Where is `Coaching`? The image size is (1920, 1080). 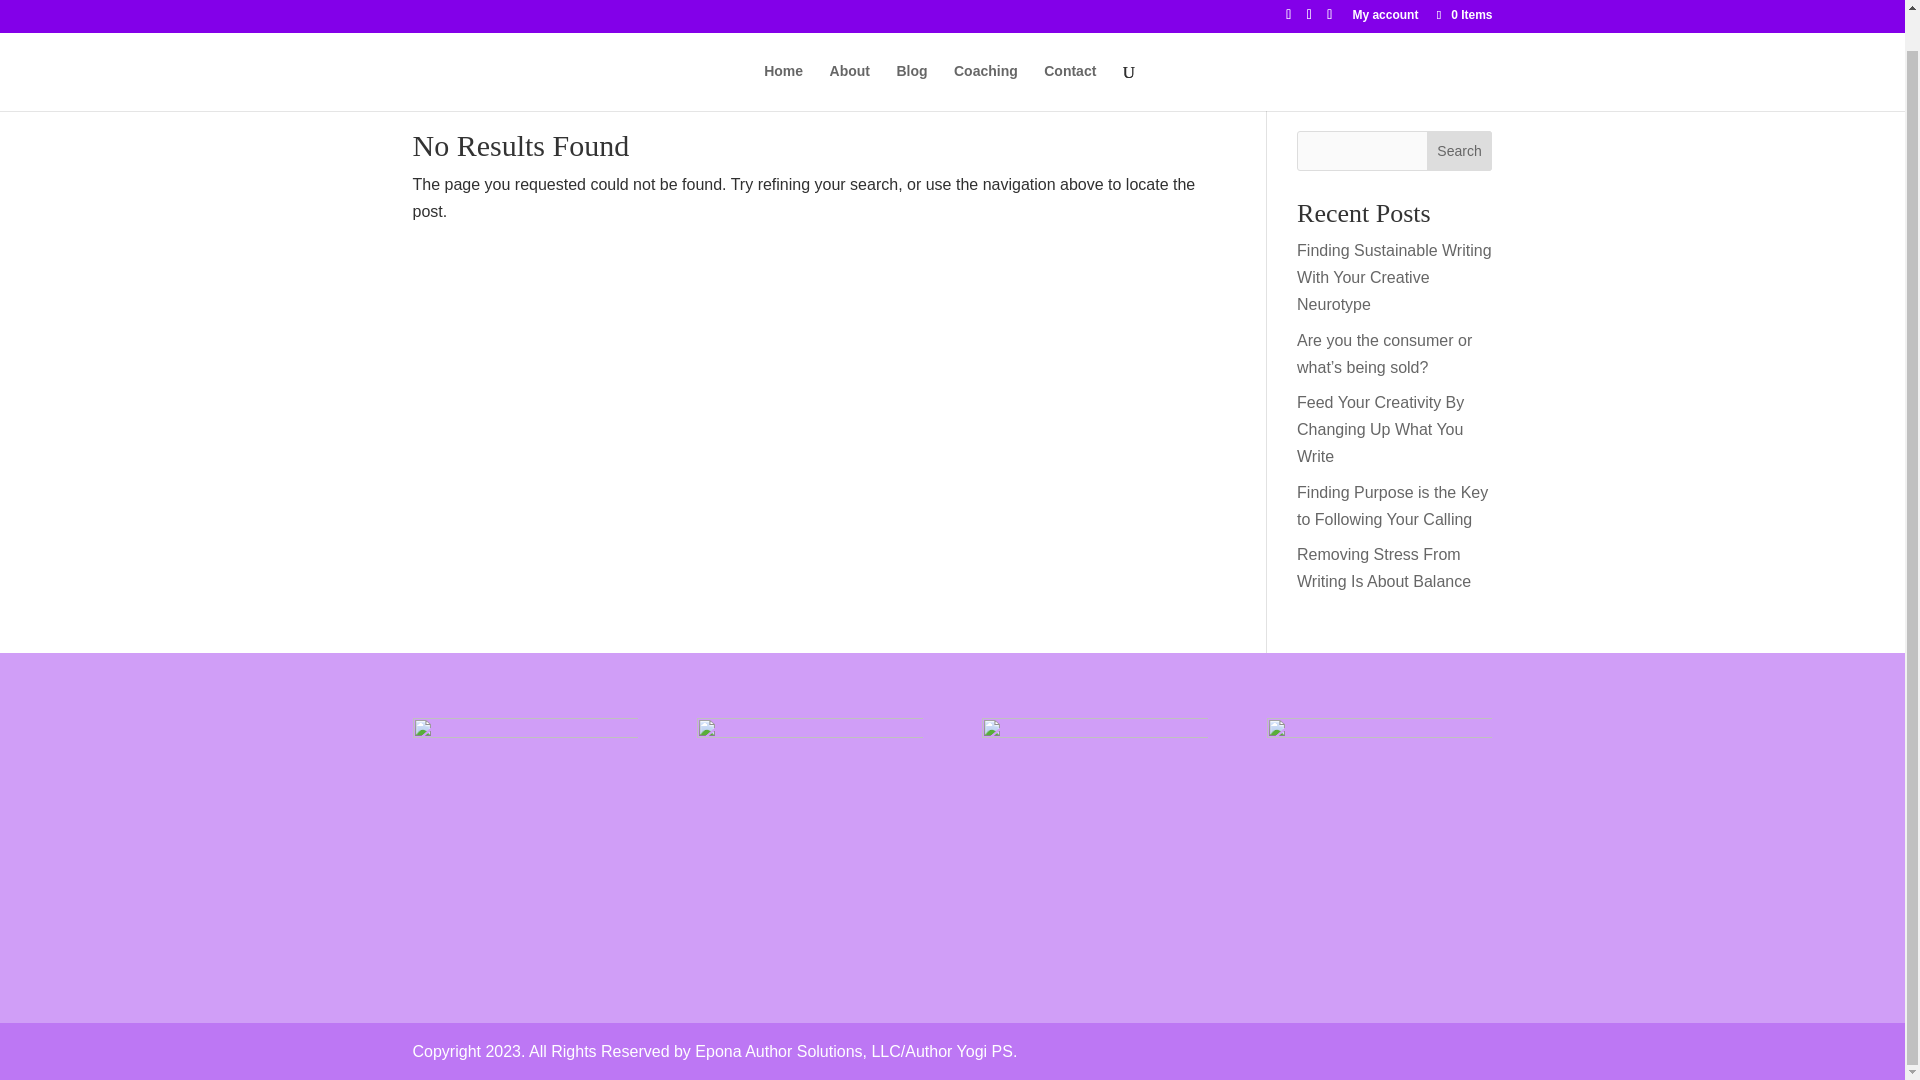
Coaching is located at coordinates (986, 49).